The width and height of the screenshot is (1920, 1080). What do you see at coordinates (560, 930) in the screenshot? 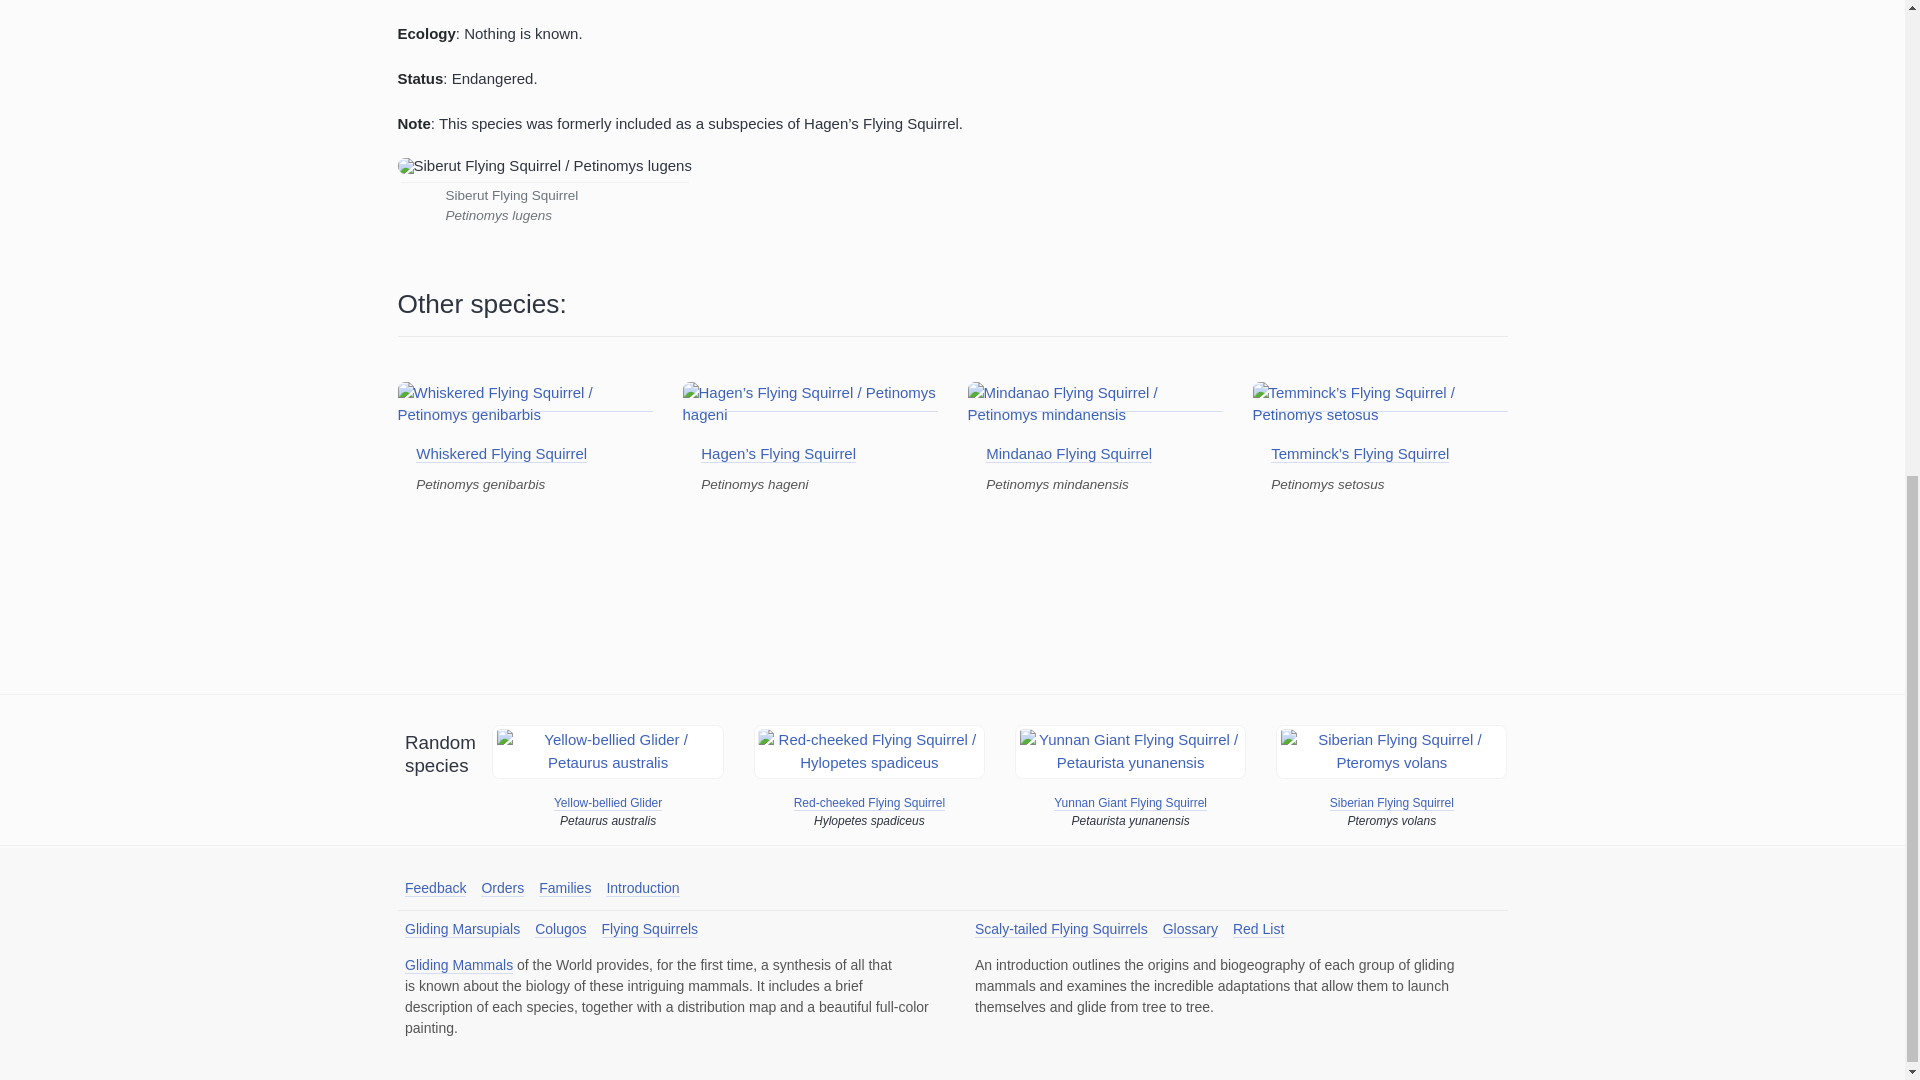
I see `Colugos` at bounding box center [560, 930].